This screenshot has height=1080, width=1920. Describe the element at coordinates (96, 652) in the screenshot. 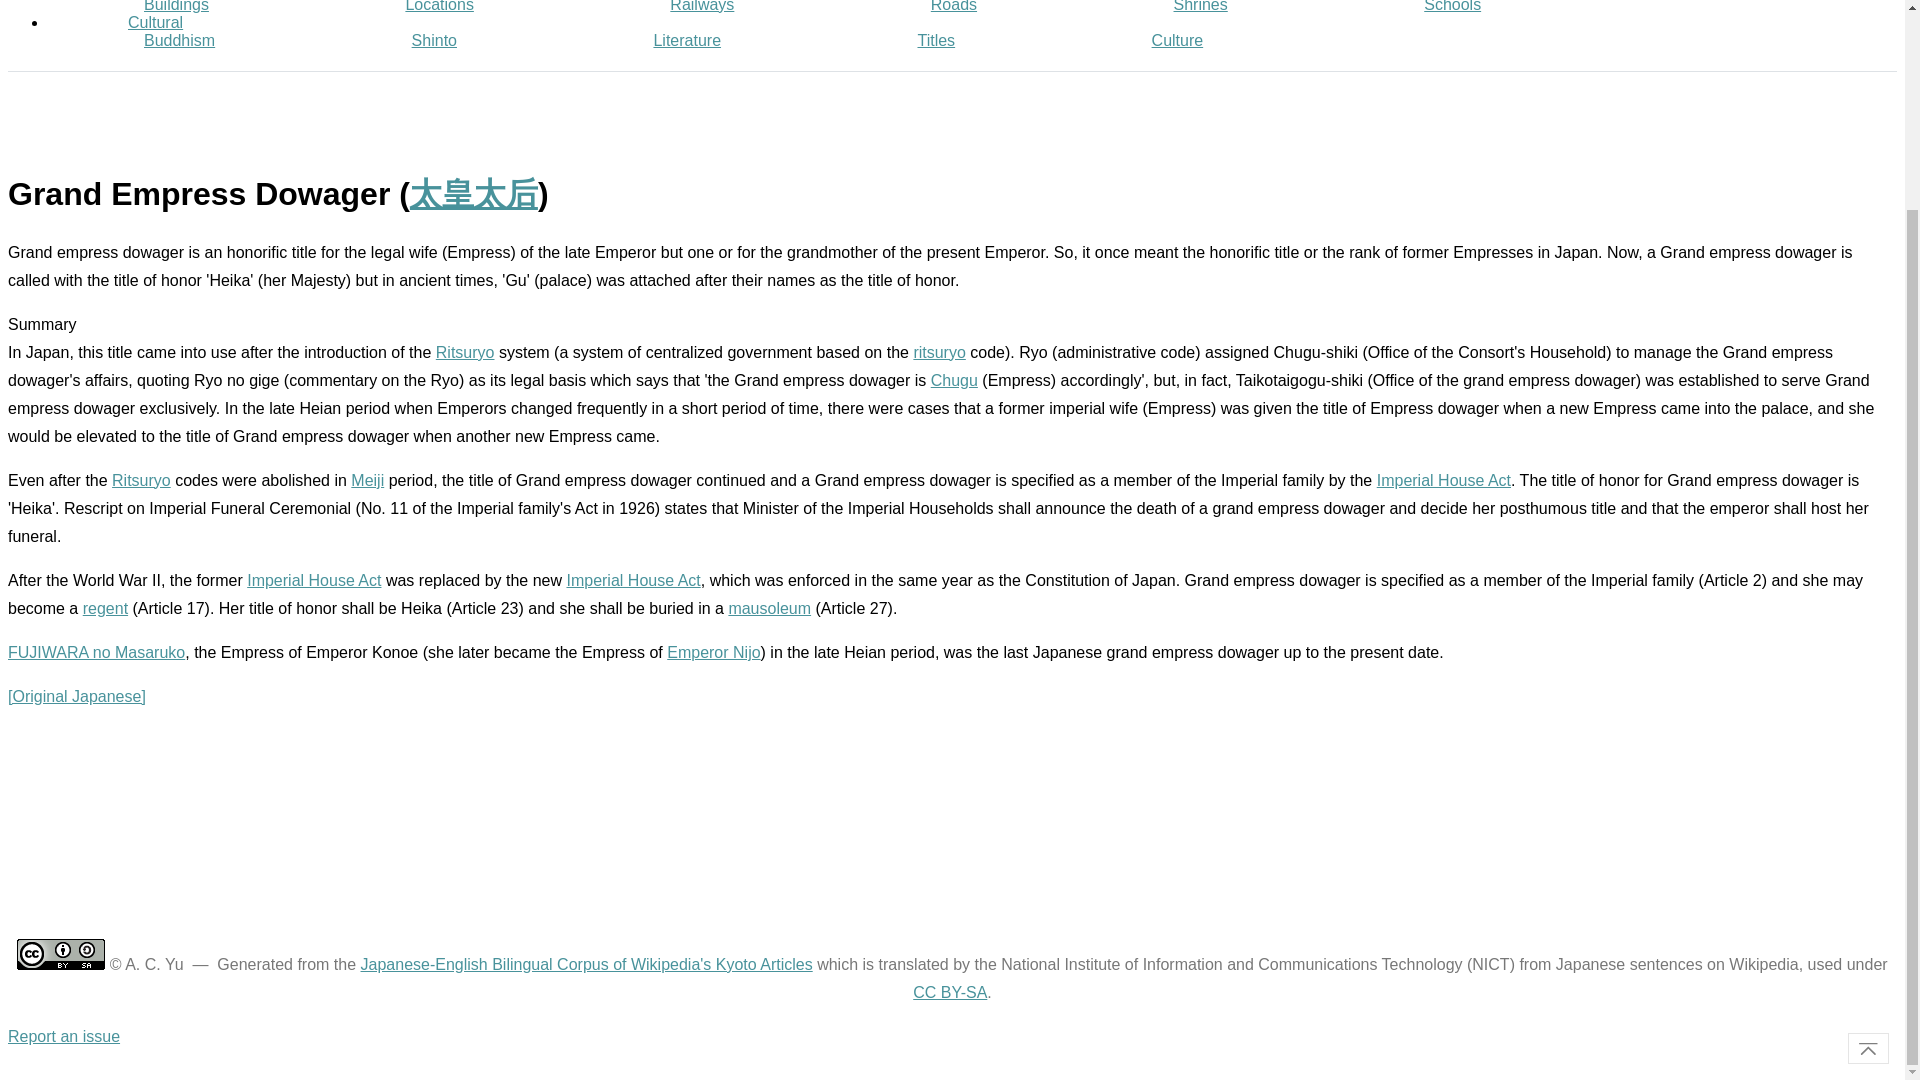

I see `FUJIWARA no Masaruko` at that location.